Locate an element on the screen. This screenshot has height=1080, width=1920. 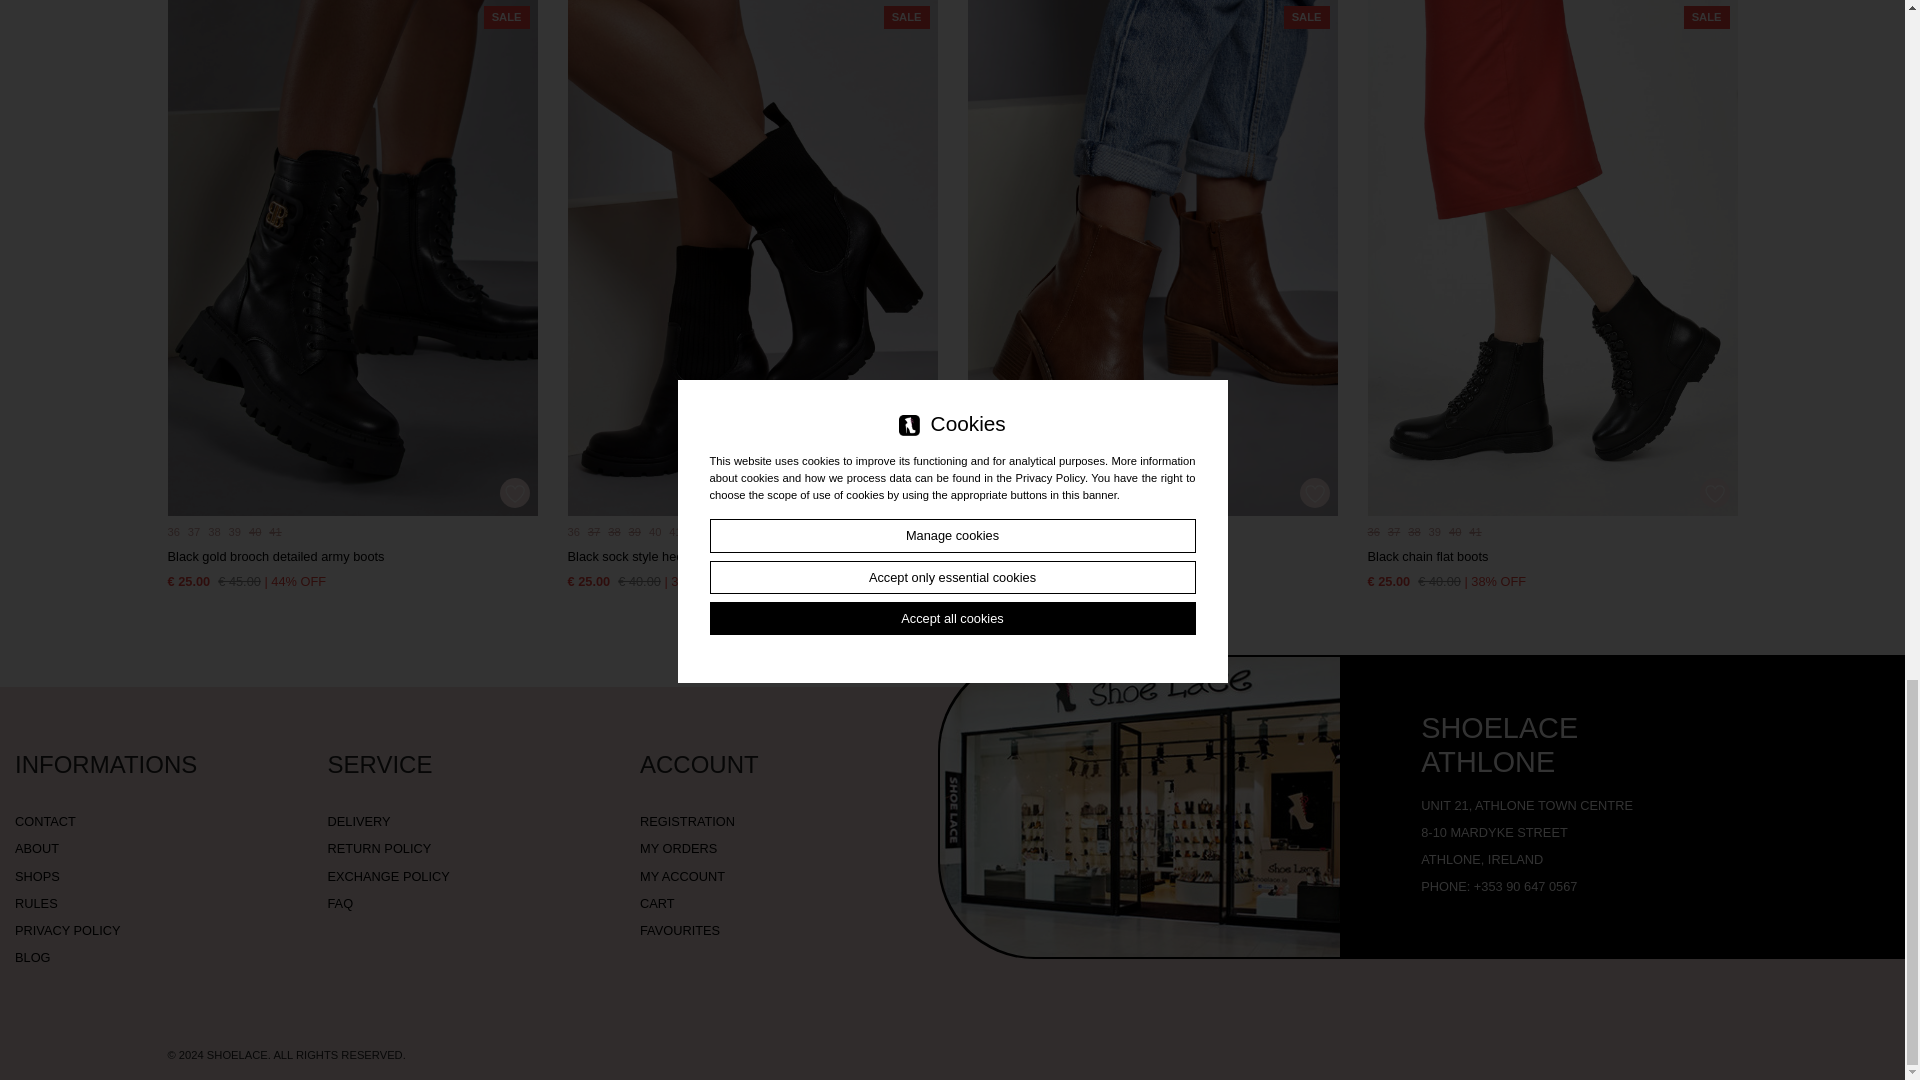
Return policy is located at coordinates (380, 848).